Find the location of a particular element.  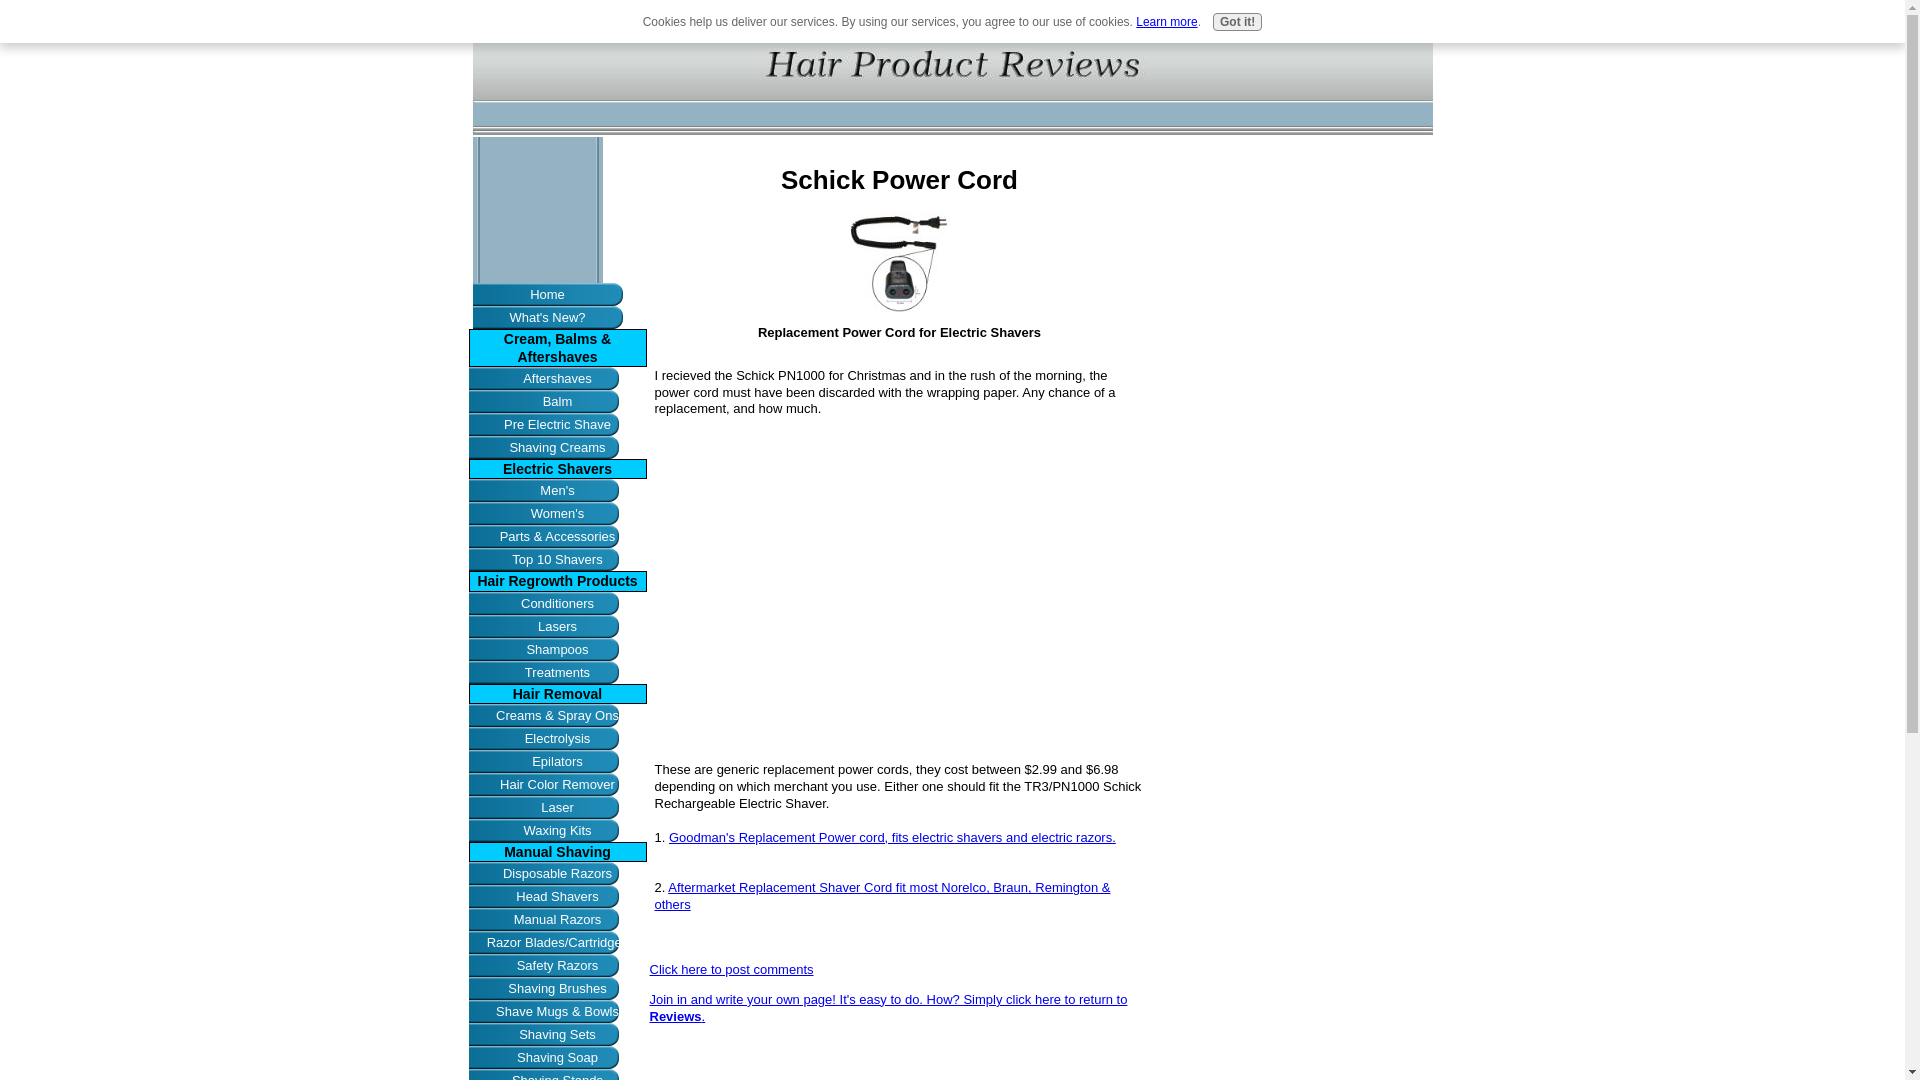

Advertisement is located at coordinates (899, 588).